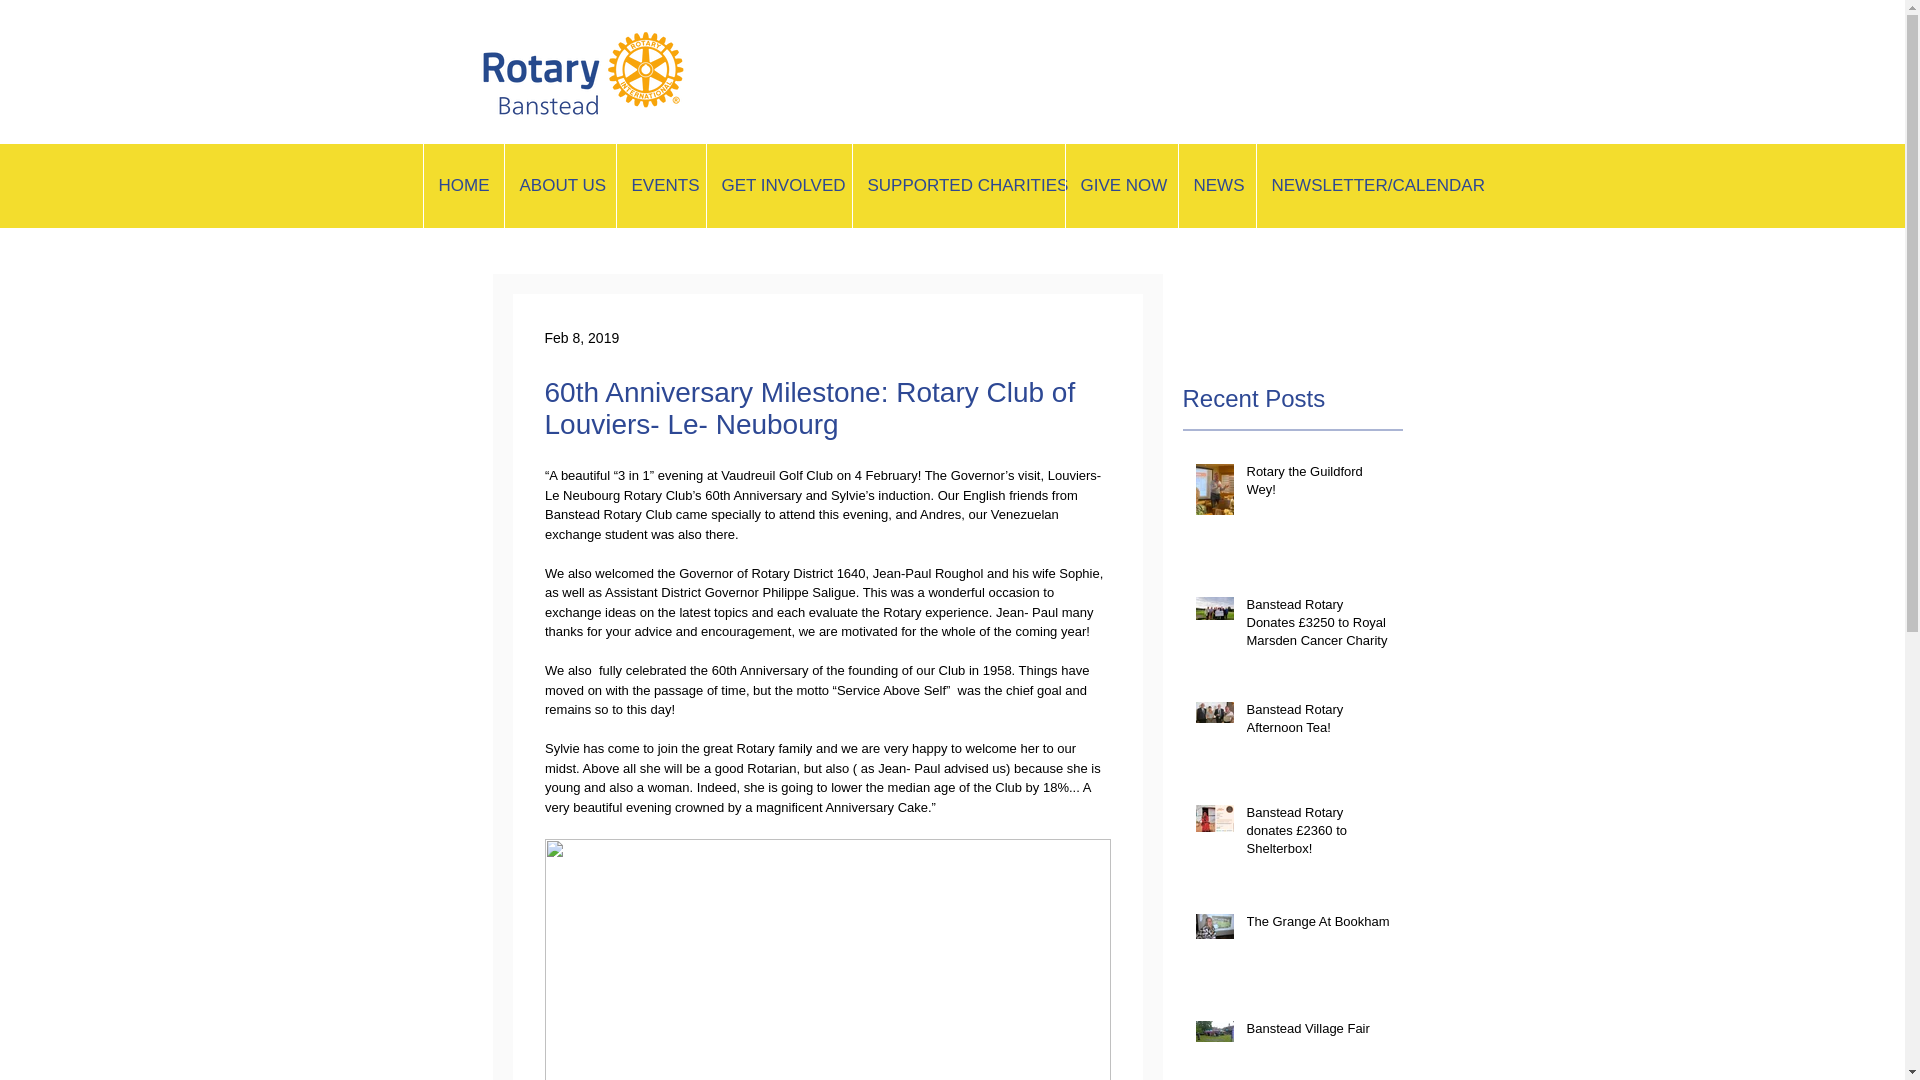  I want to click on Banstead Rotary Afternoon Tea!, so click(1318, 722).